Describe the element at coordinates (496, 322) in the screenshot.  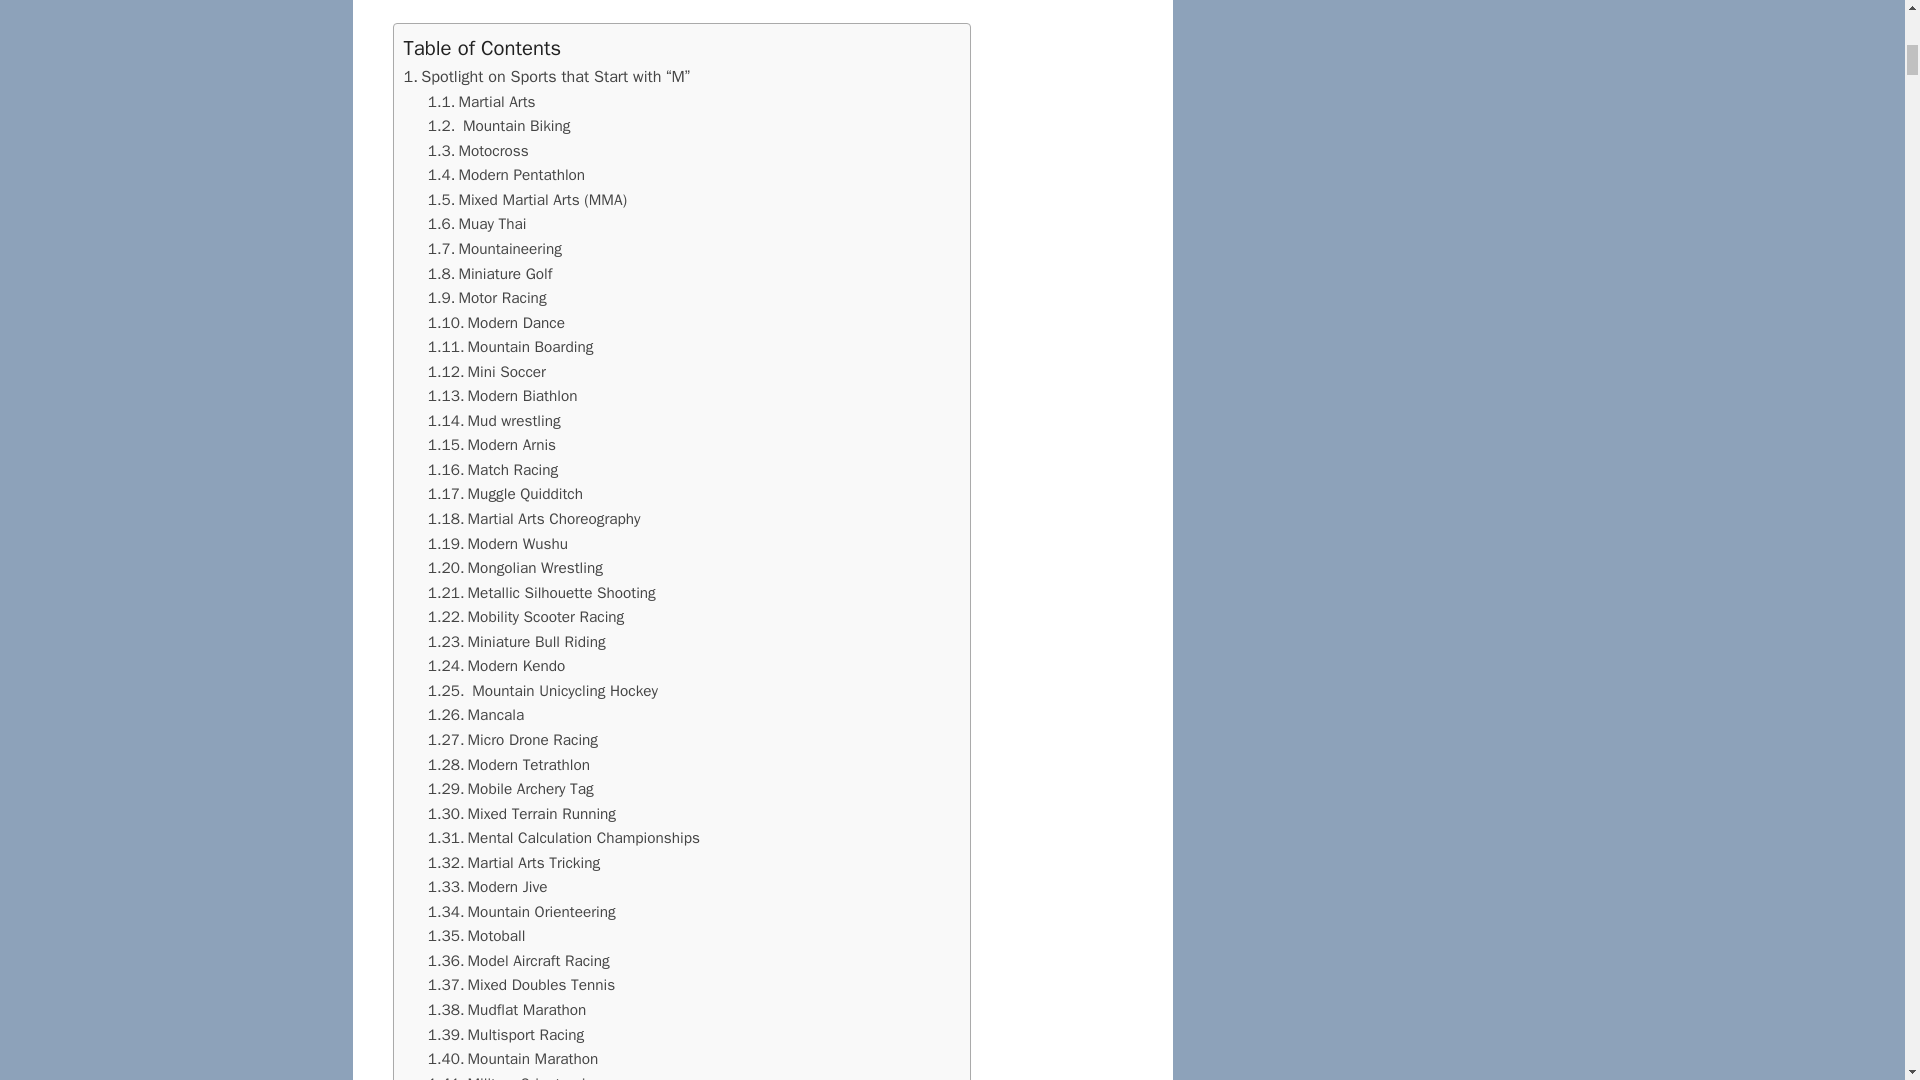
I see `Modern Dance` at that location.